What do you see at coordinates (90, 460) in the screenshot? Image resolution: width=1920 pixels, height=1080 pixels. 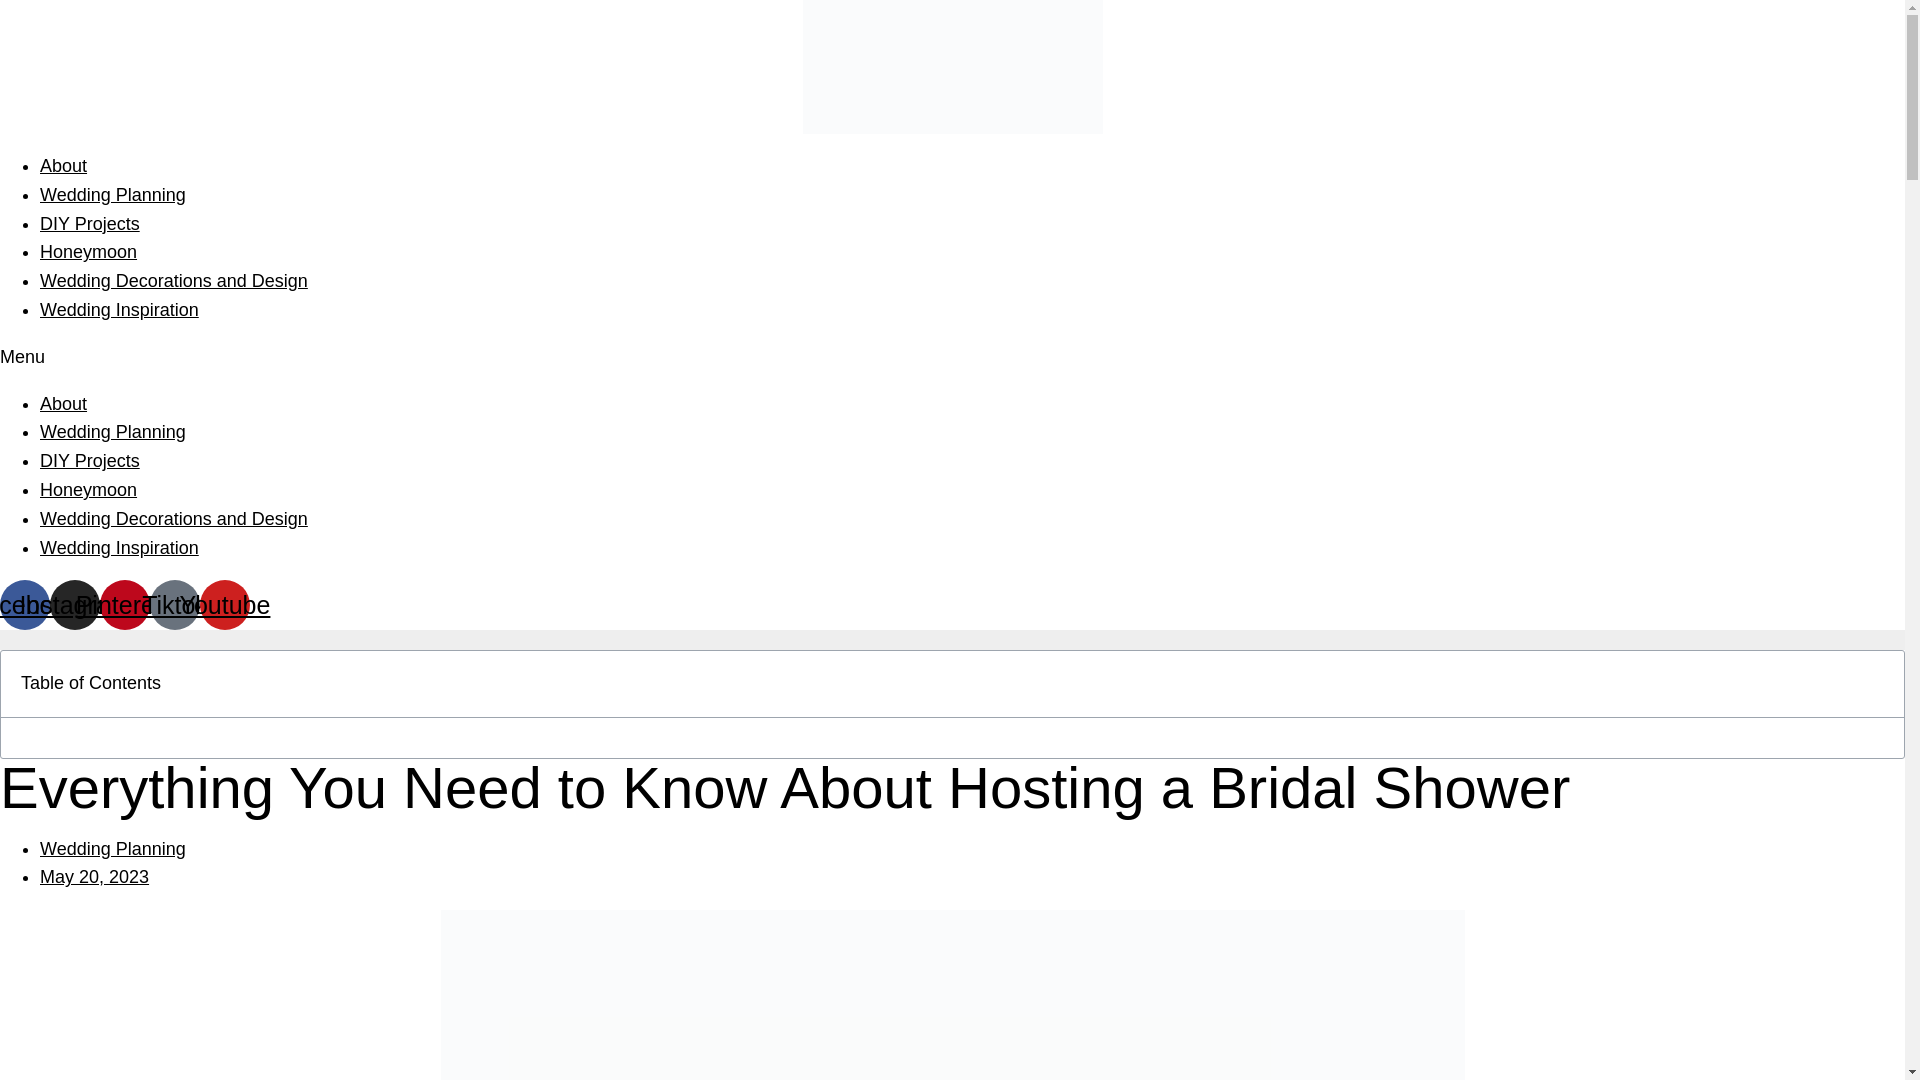 I see `DIY Projects` at bounding box center [90, 460].